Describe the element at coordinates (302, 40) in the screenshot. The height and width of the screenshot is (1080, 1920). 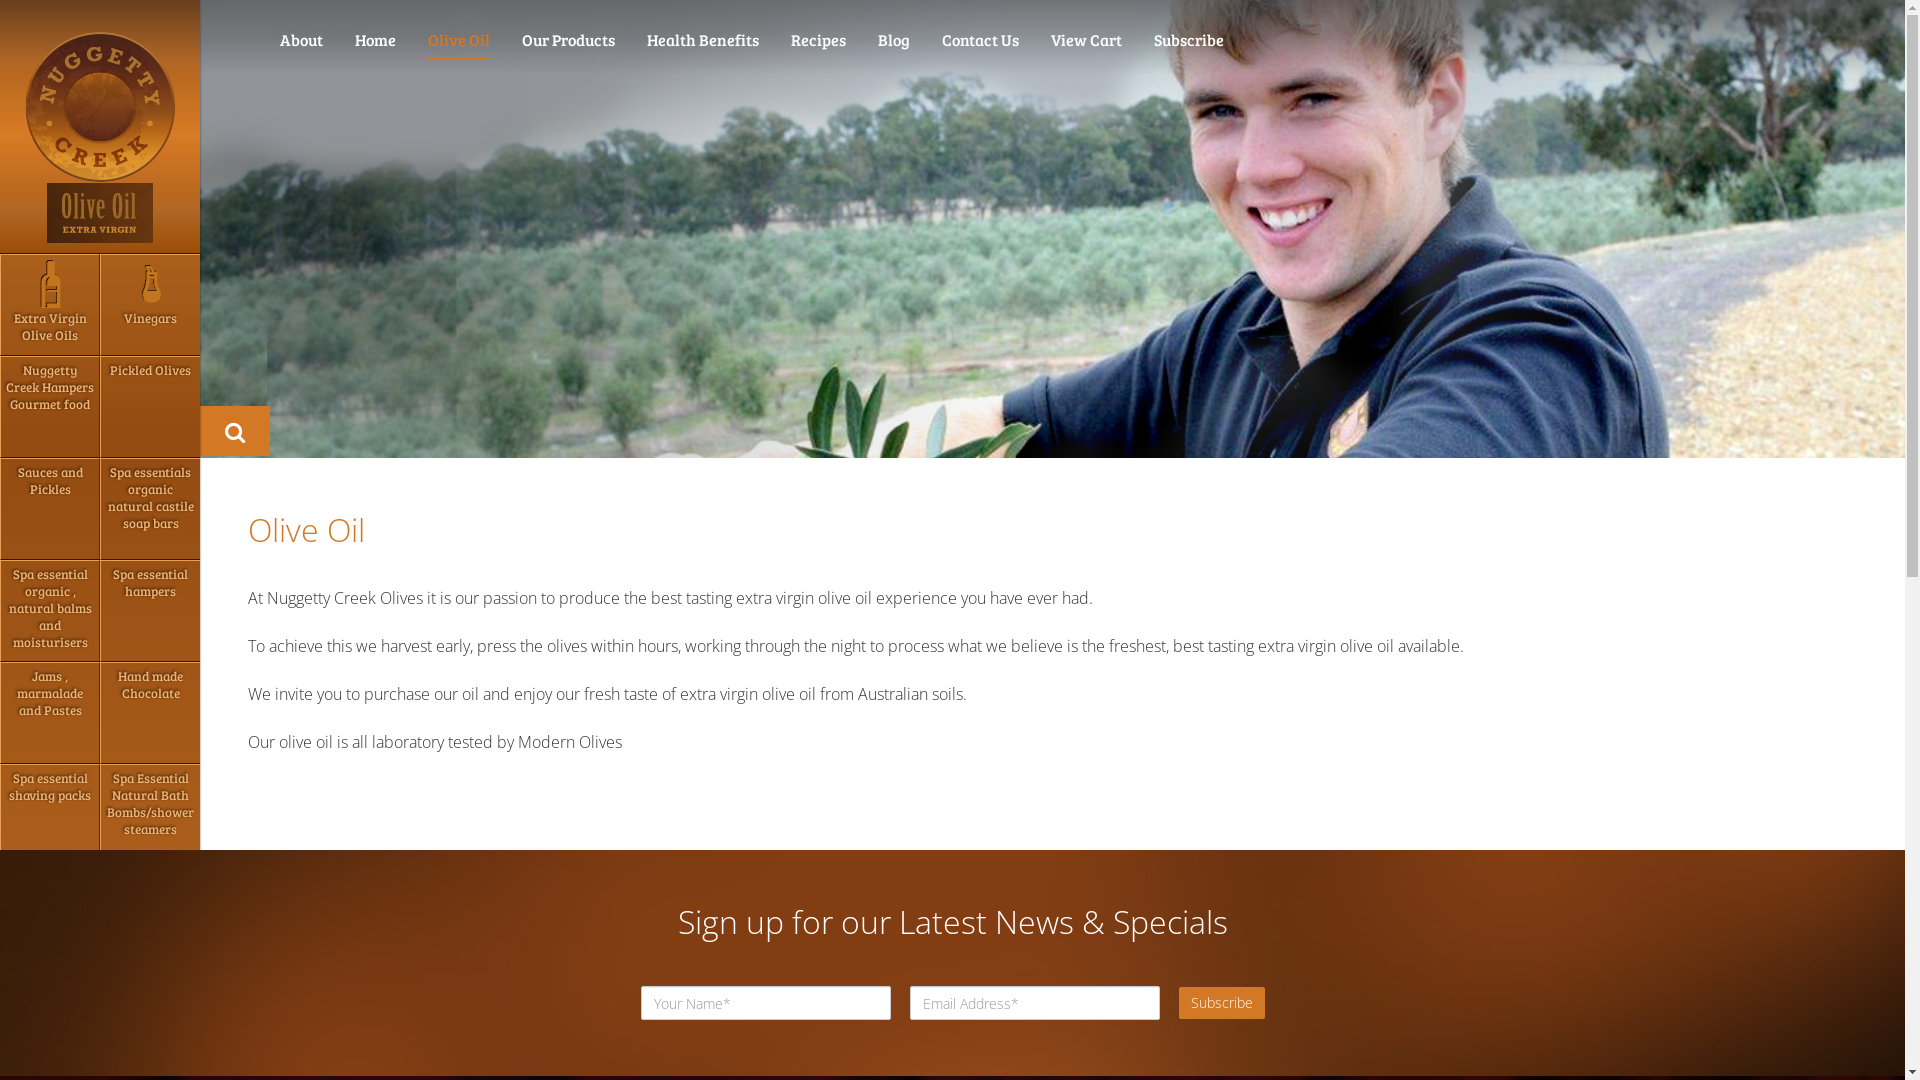
I see `About` at that location.